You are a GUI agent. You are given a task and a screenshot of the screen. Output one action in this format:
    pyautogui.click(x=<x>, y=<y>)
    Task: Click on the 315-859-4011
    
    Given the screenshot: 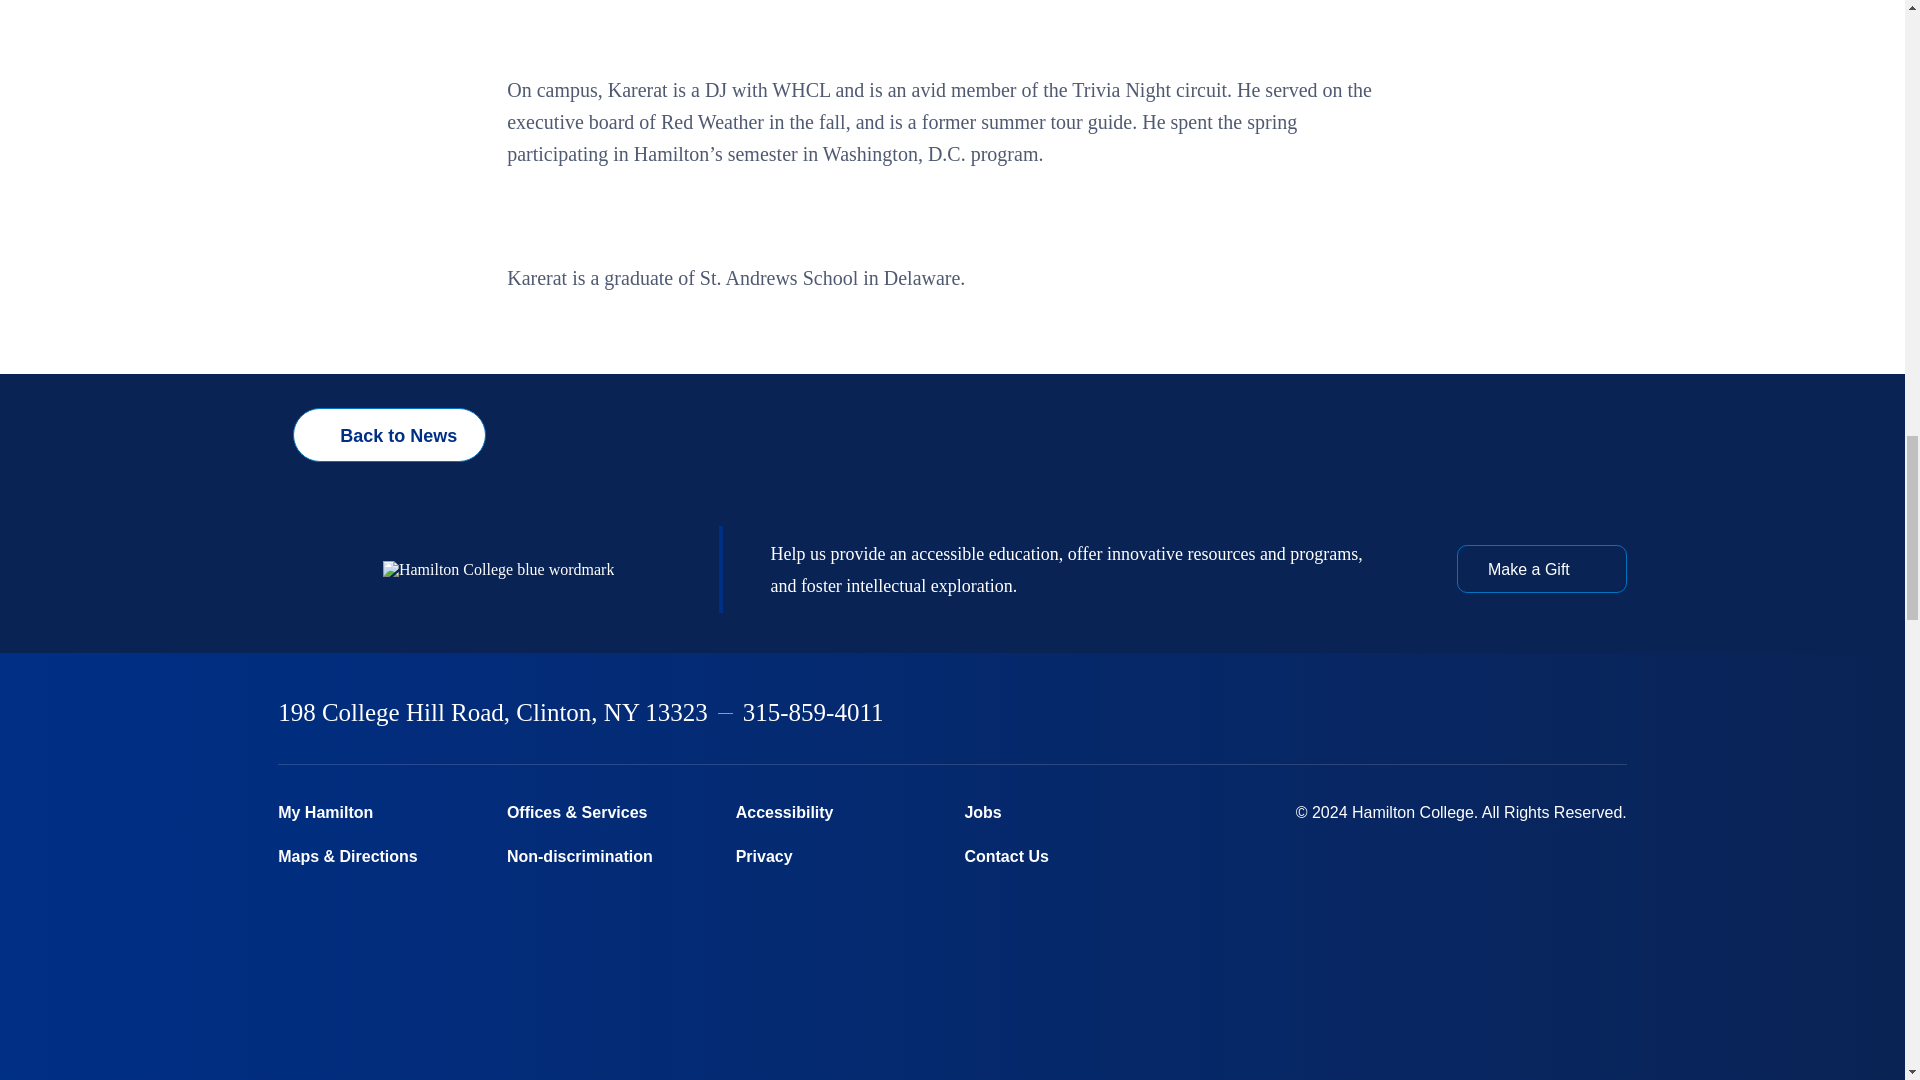 What is the action you would take?
    pyautogui.click(x=814, y=712)
    